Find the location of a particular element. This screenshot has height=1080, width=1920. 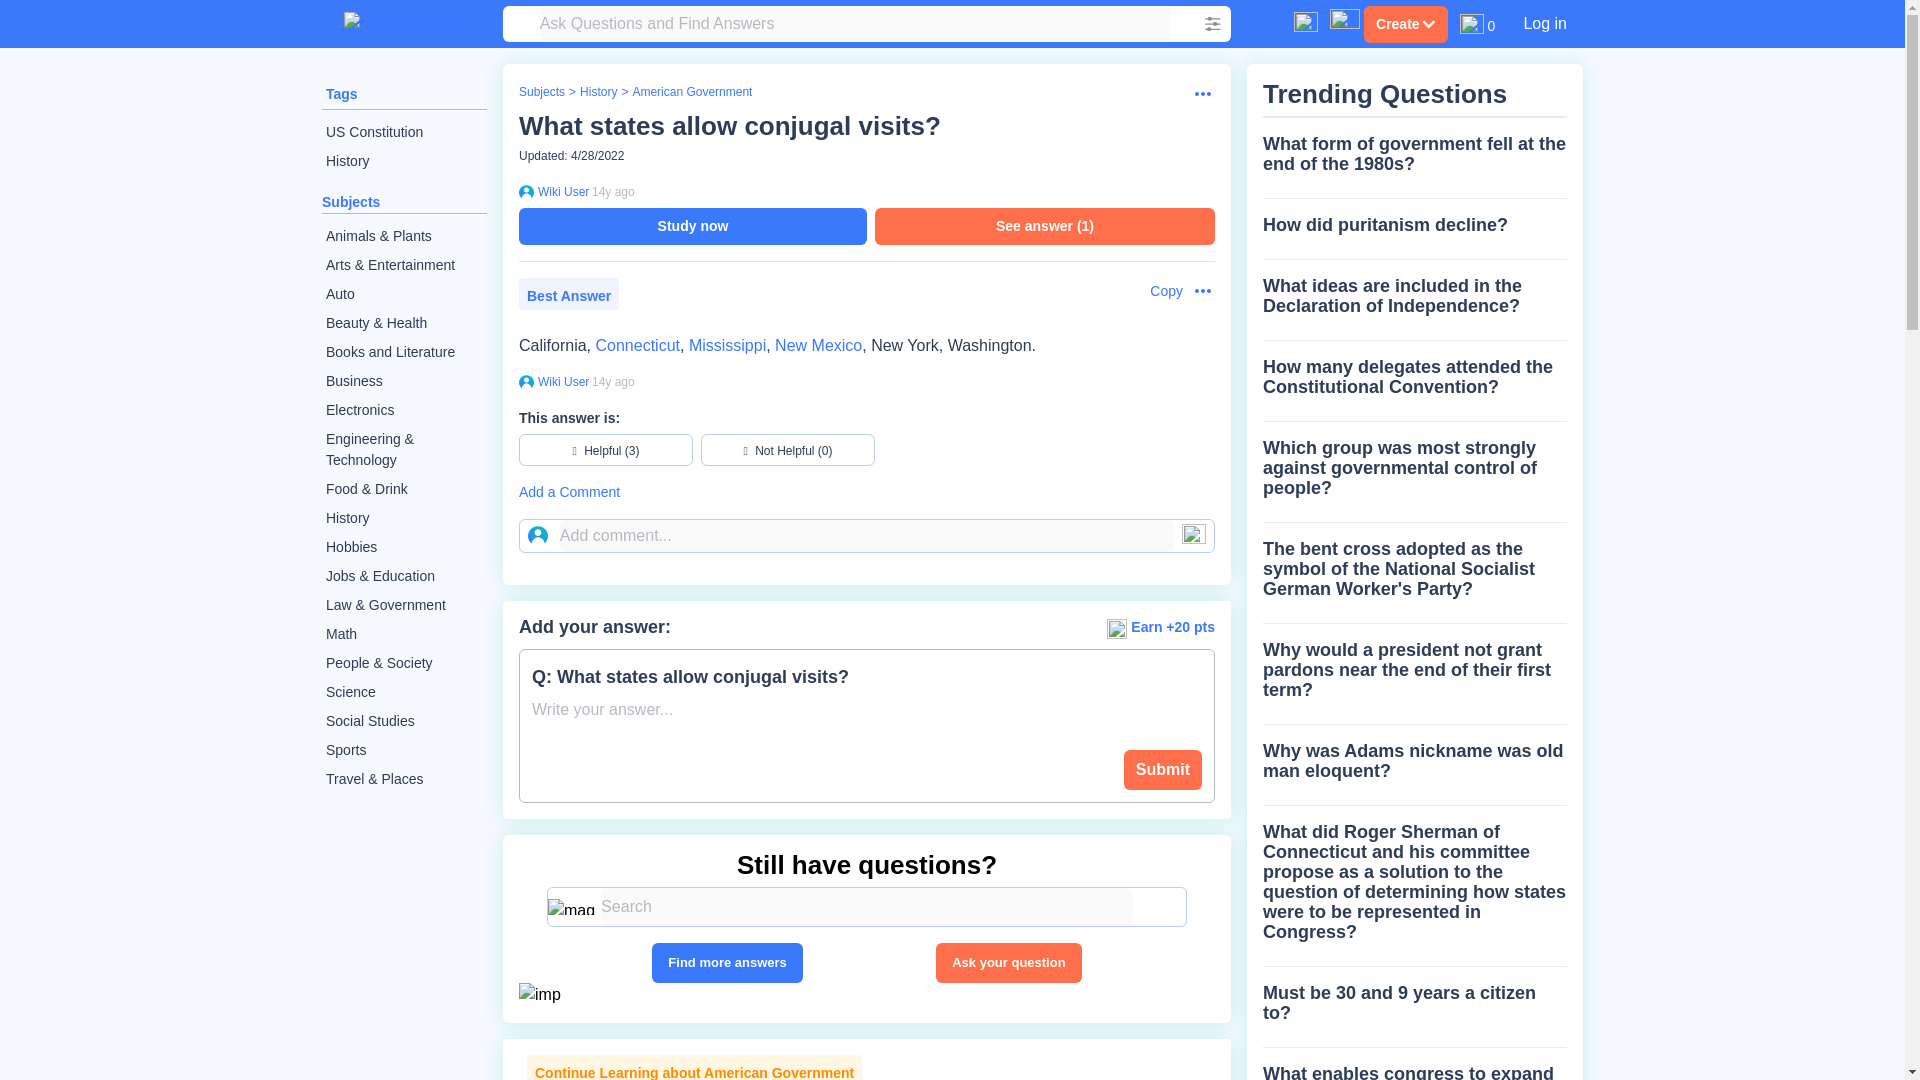

Business is located at coordinates (404, 382).